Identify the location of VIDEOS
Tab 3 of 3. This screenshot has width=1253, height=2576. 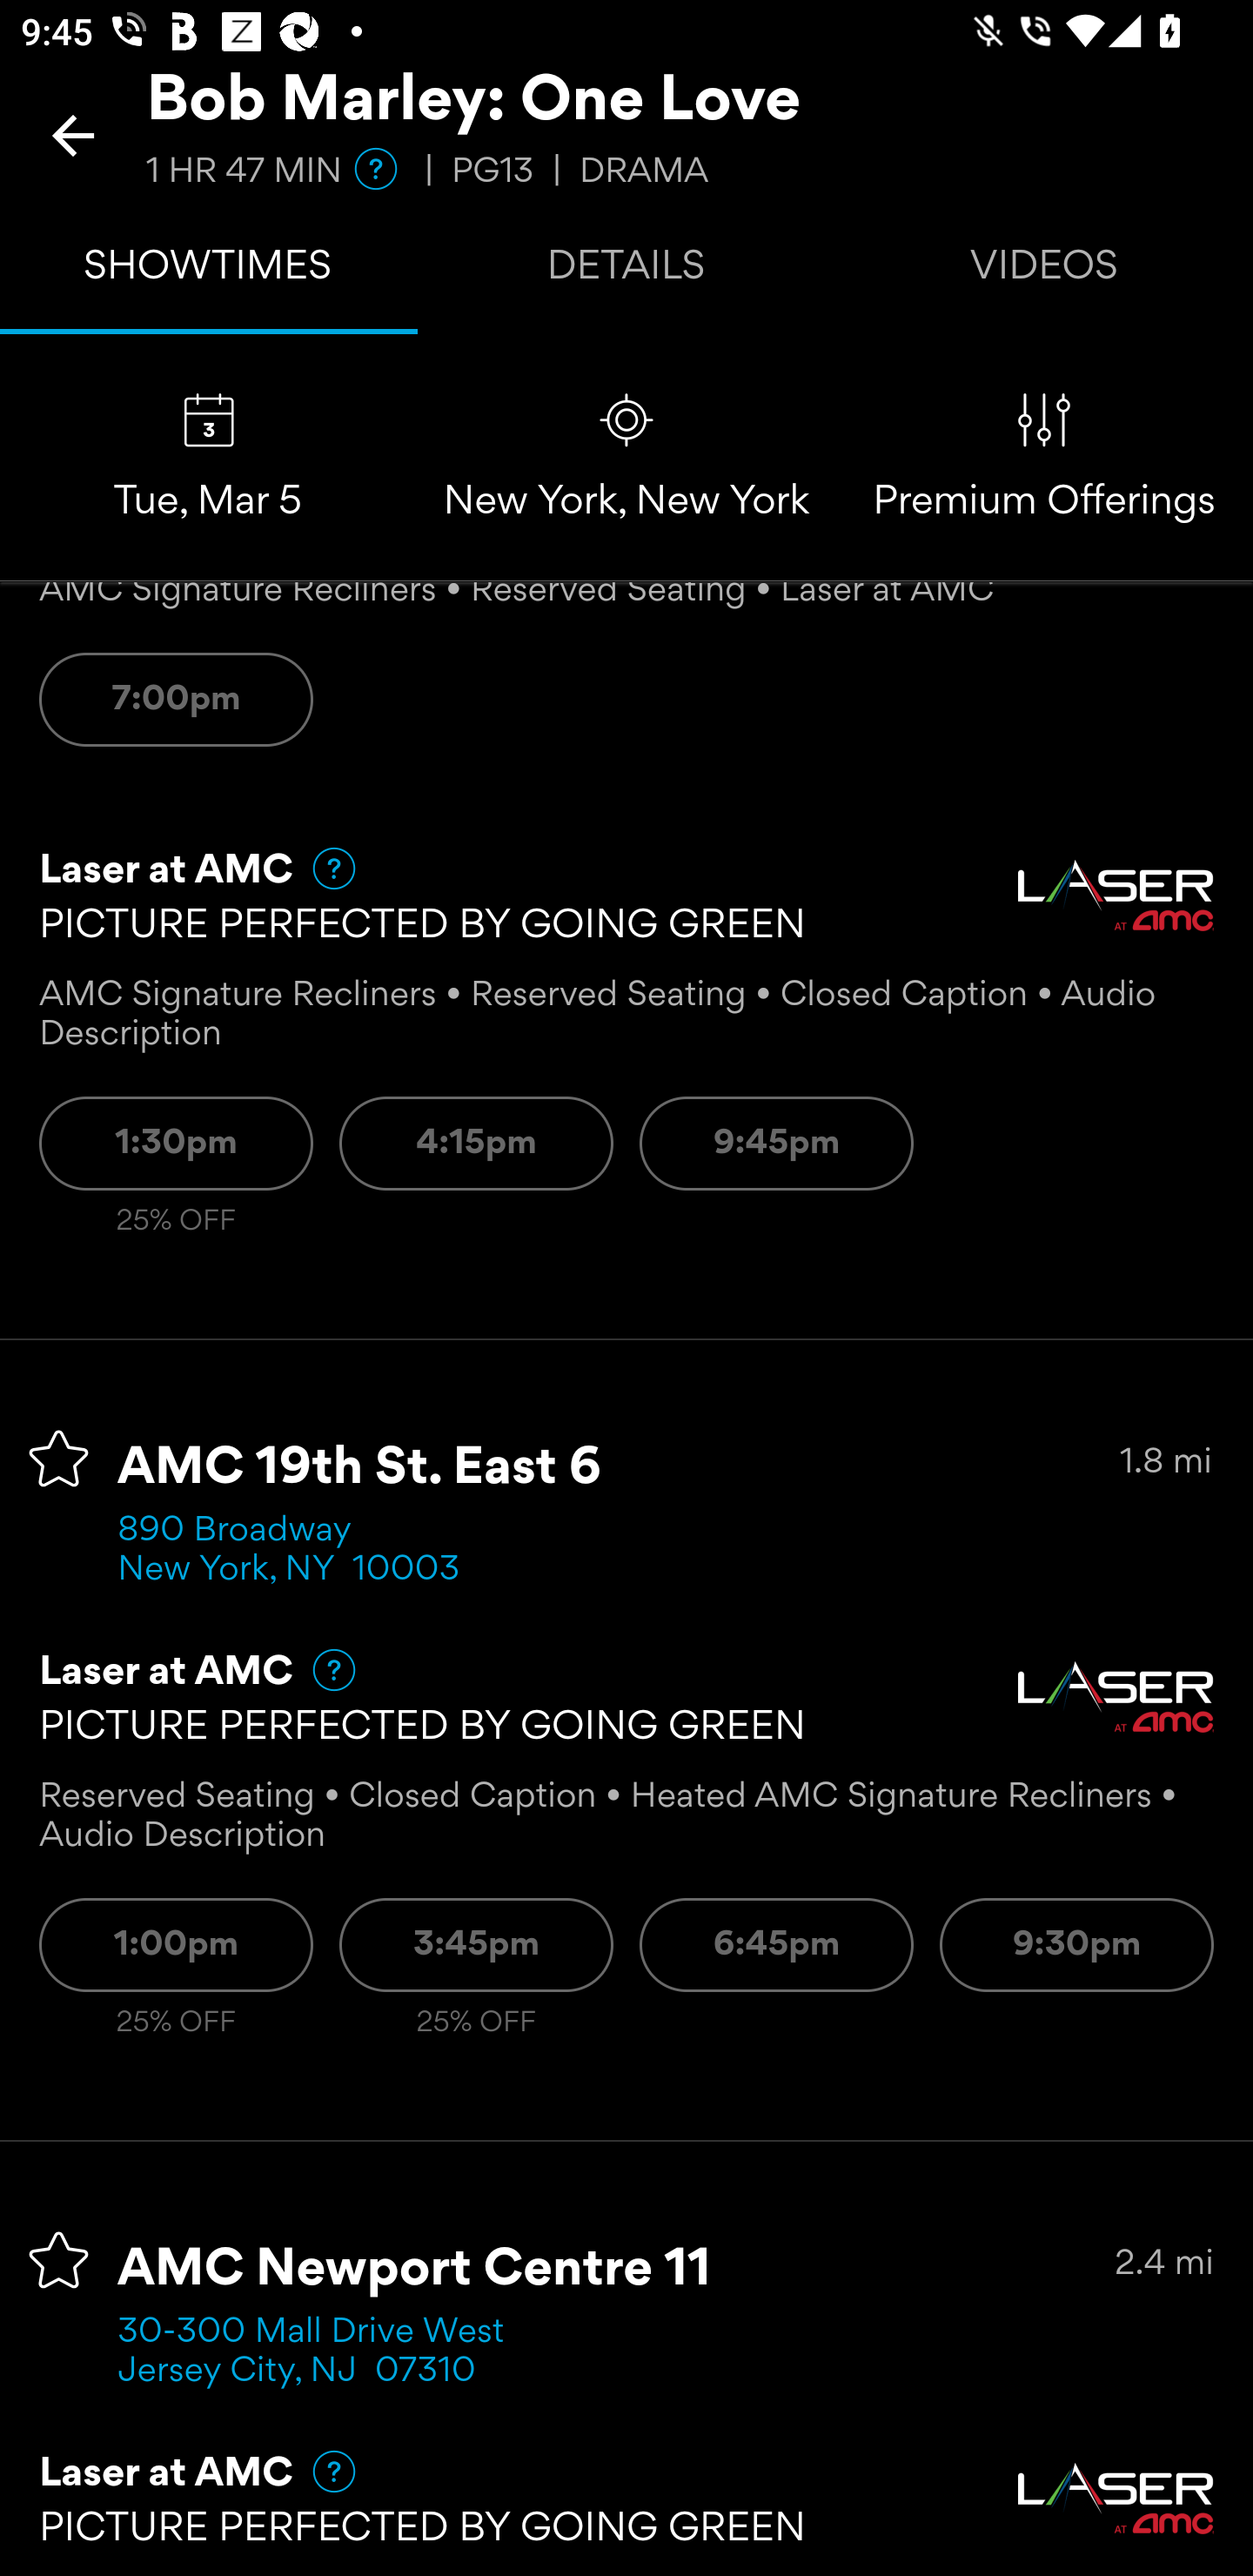
(1044, 272).